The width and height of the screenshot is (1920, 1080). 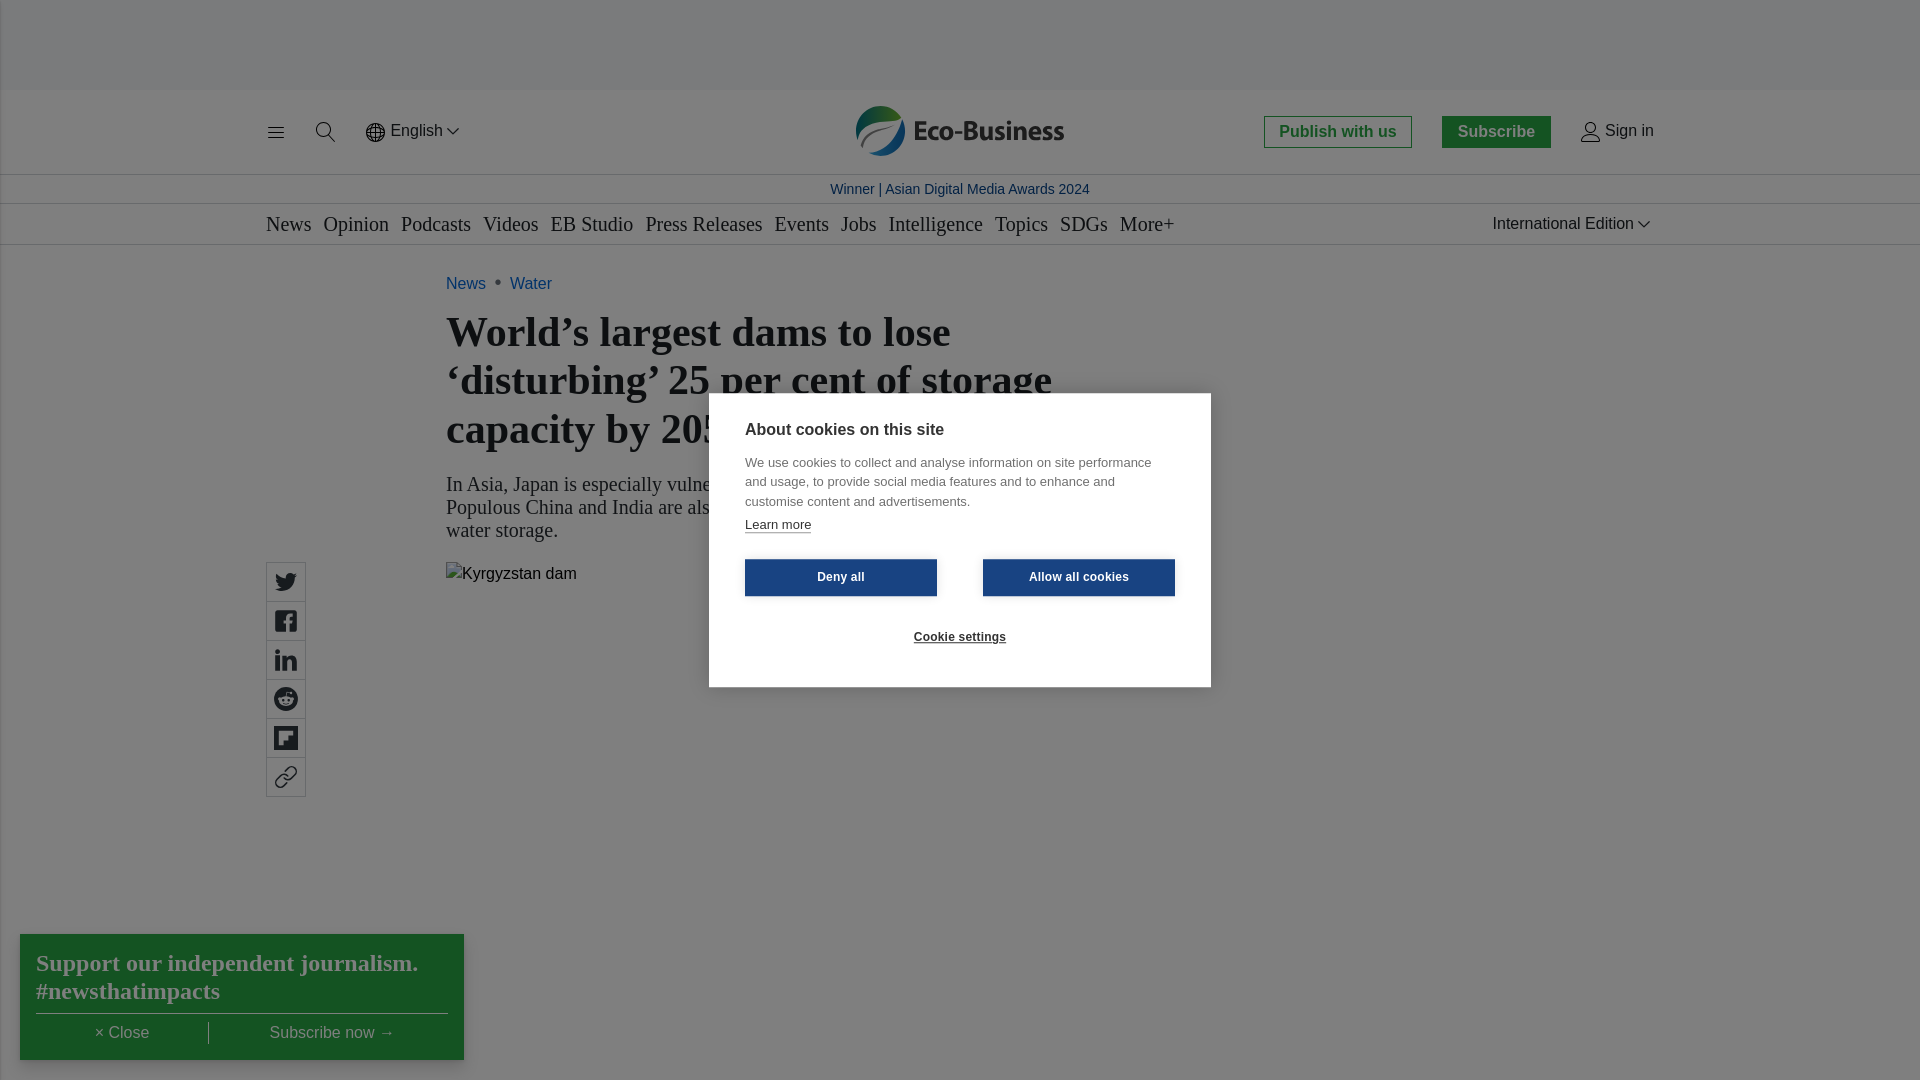 I want to click on Menu, so click(x=276, y=132).